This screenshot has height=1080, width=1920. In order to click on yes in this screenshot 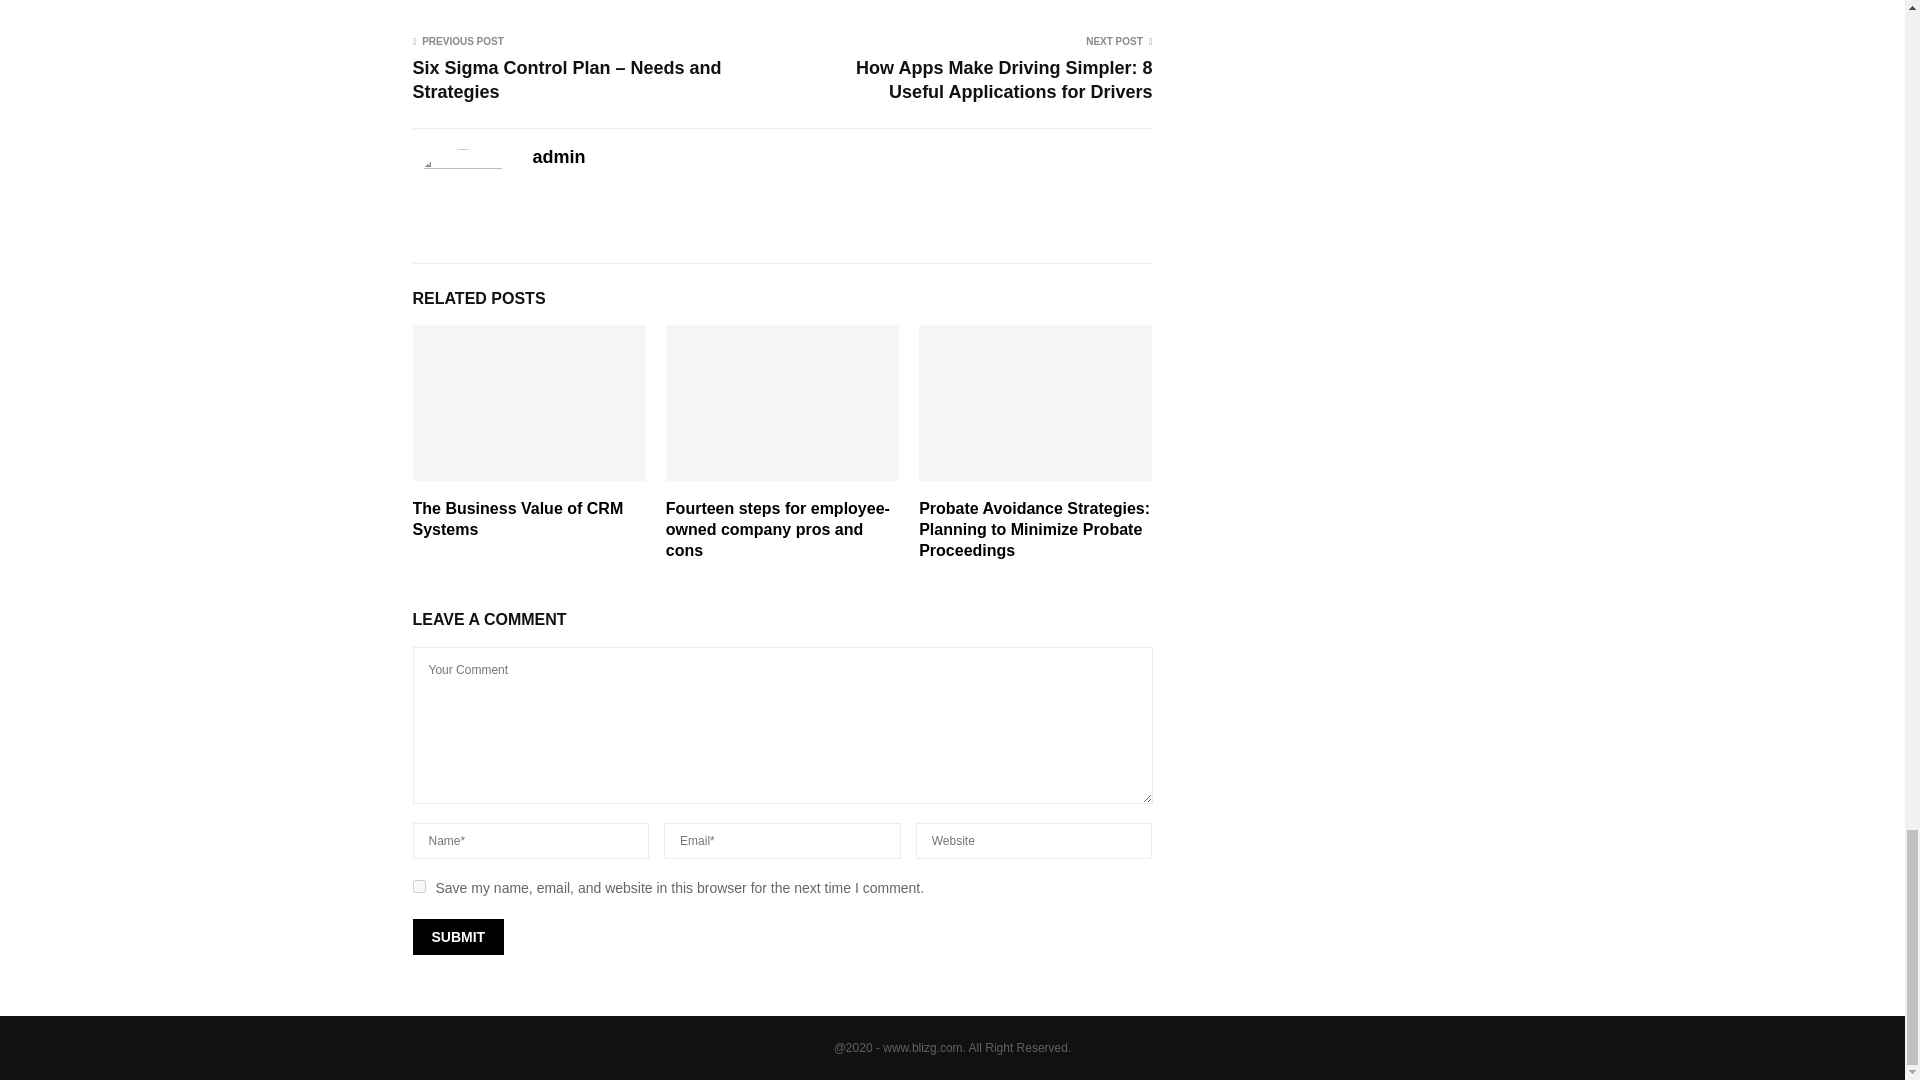, I will do `click(418, 886)`.